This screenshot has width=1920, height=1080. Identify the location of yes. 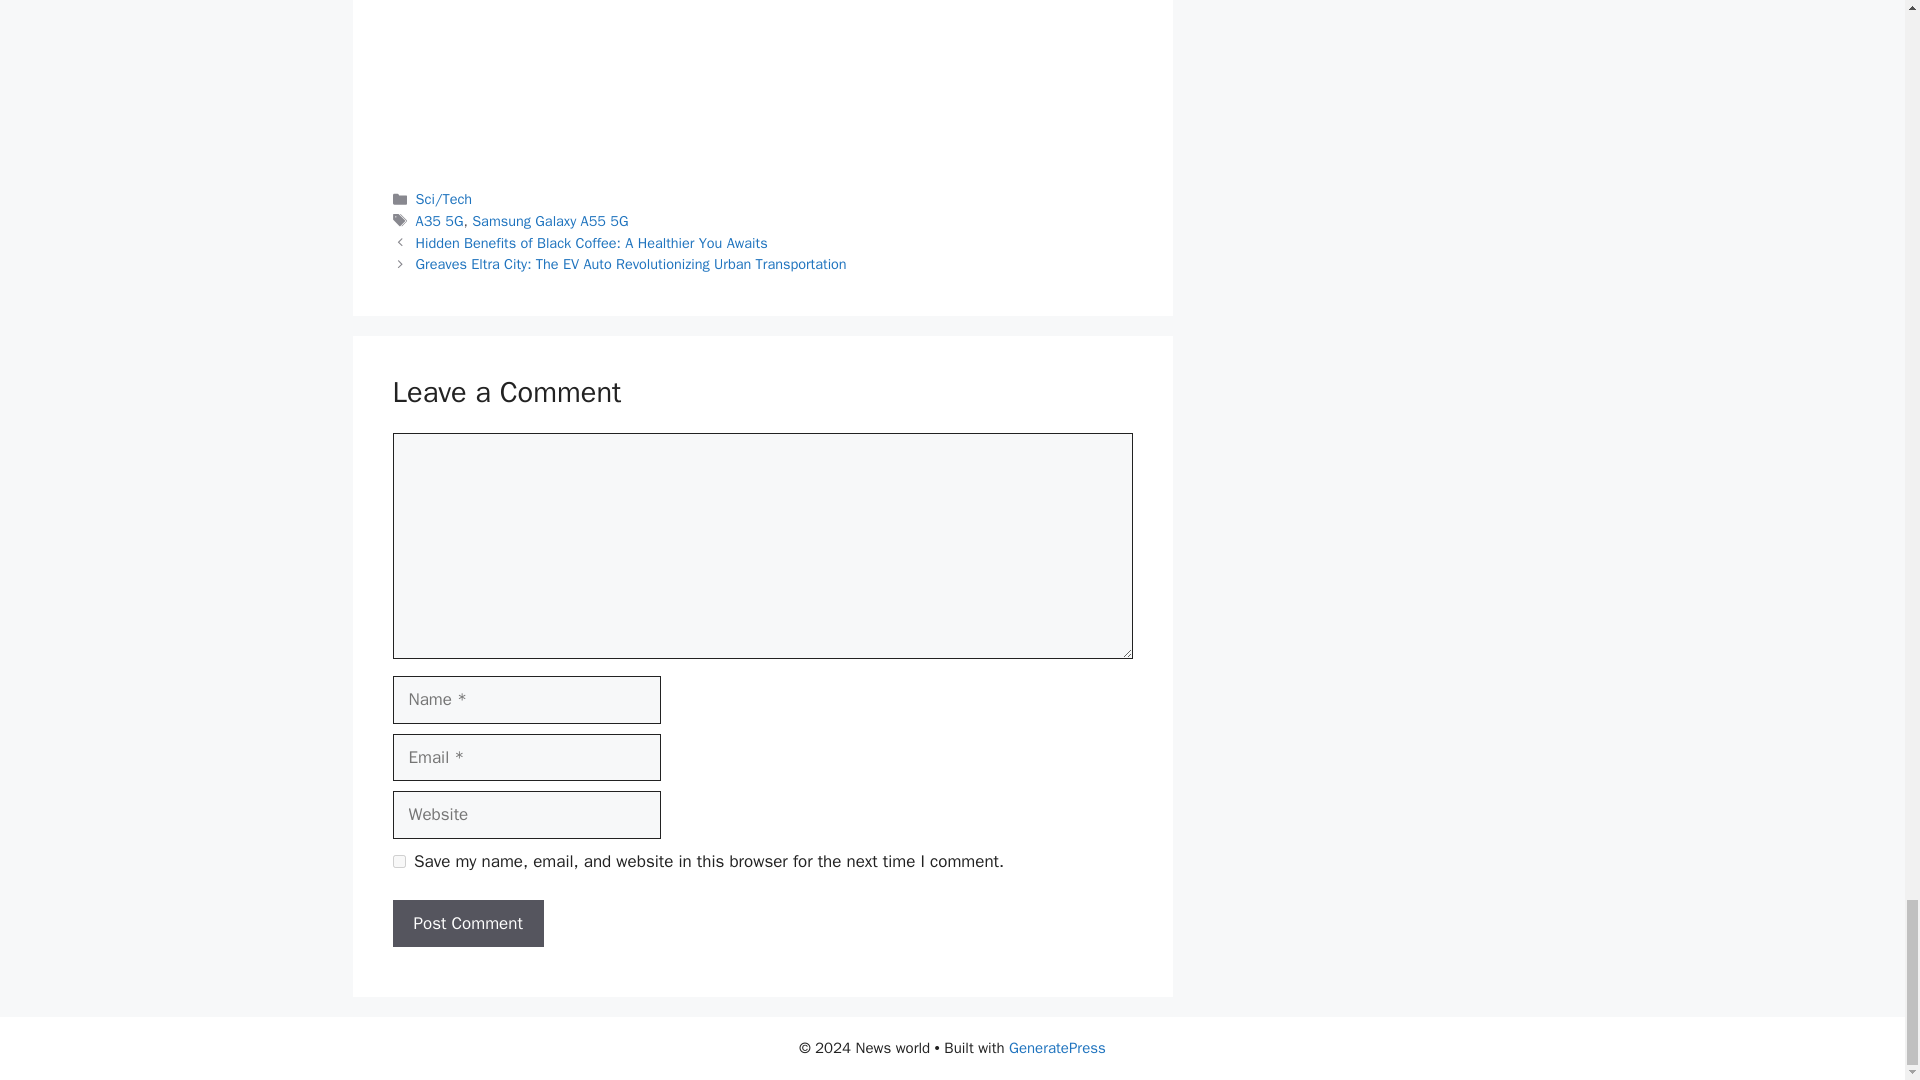
(398, 862).